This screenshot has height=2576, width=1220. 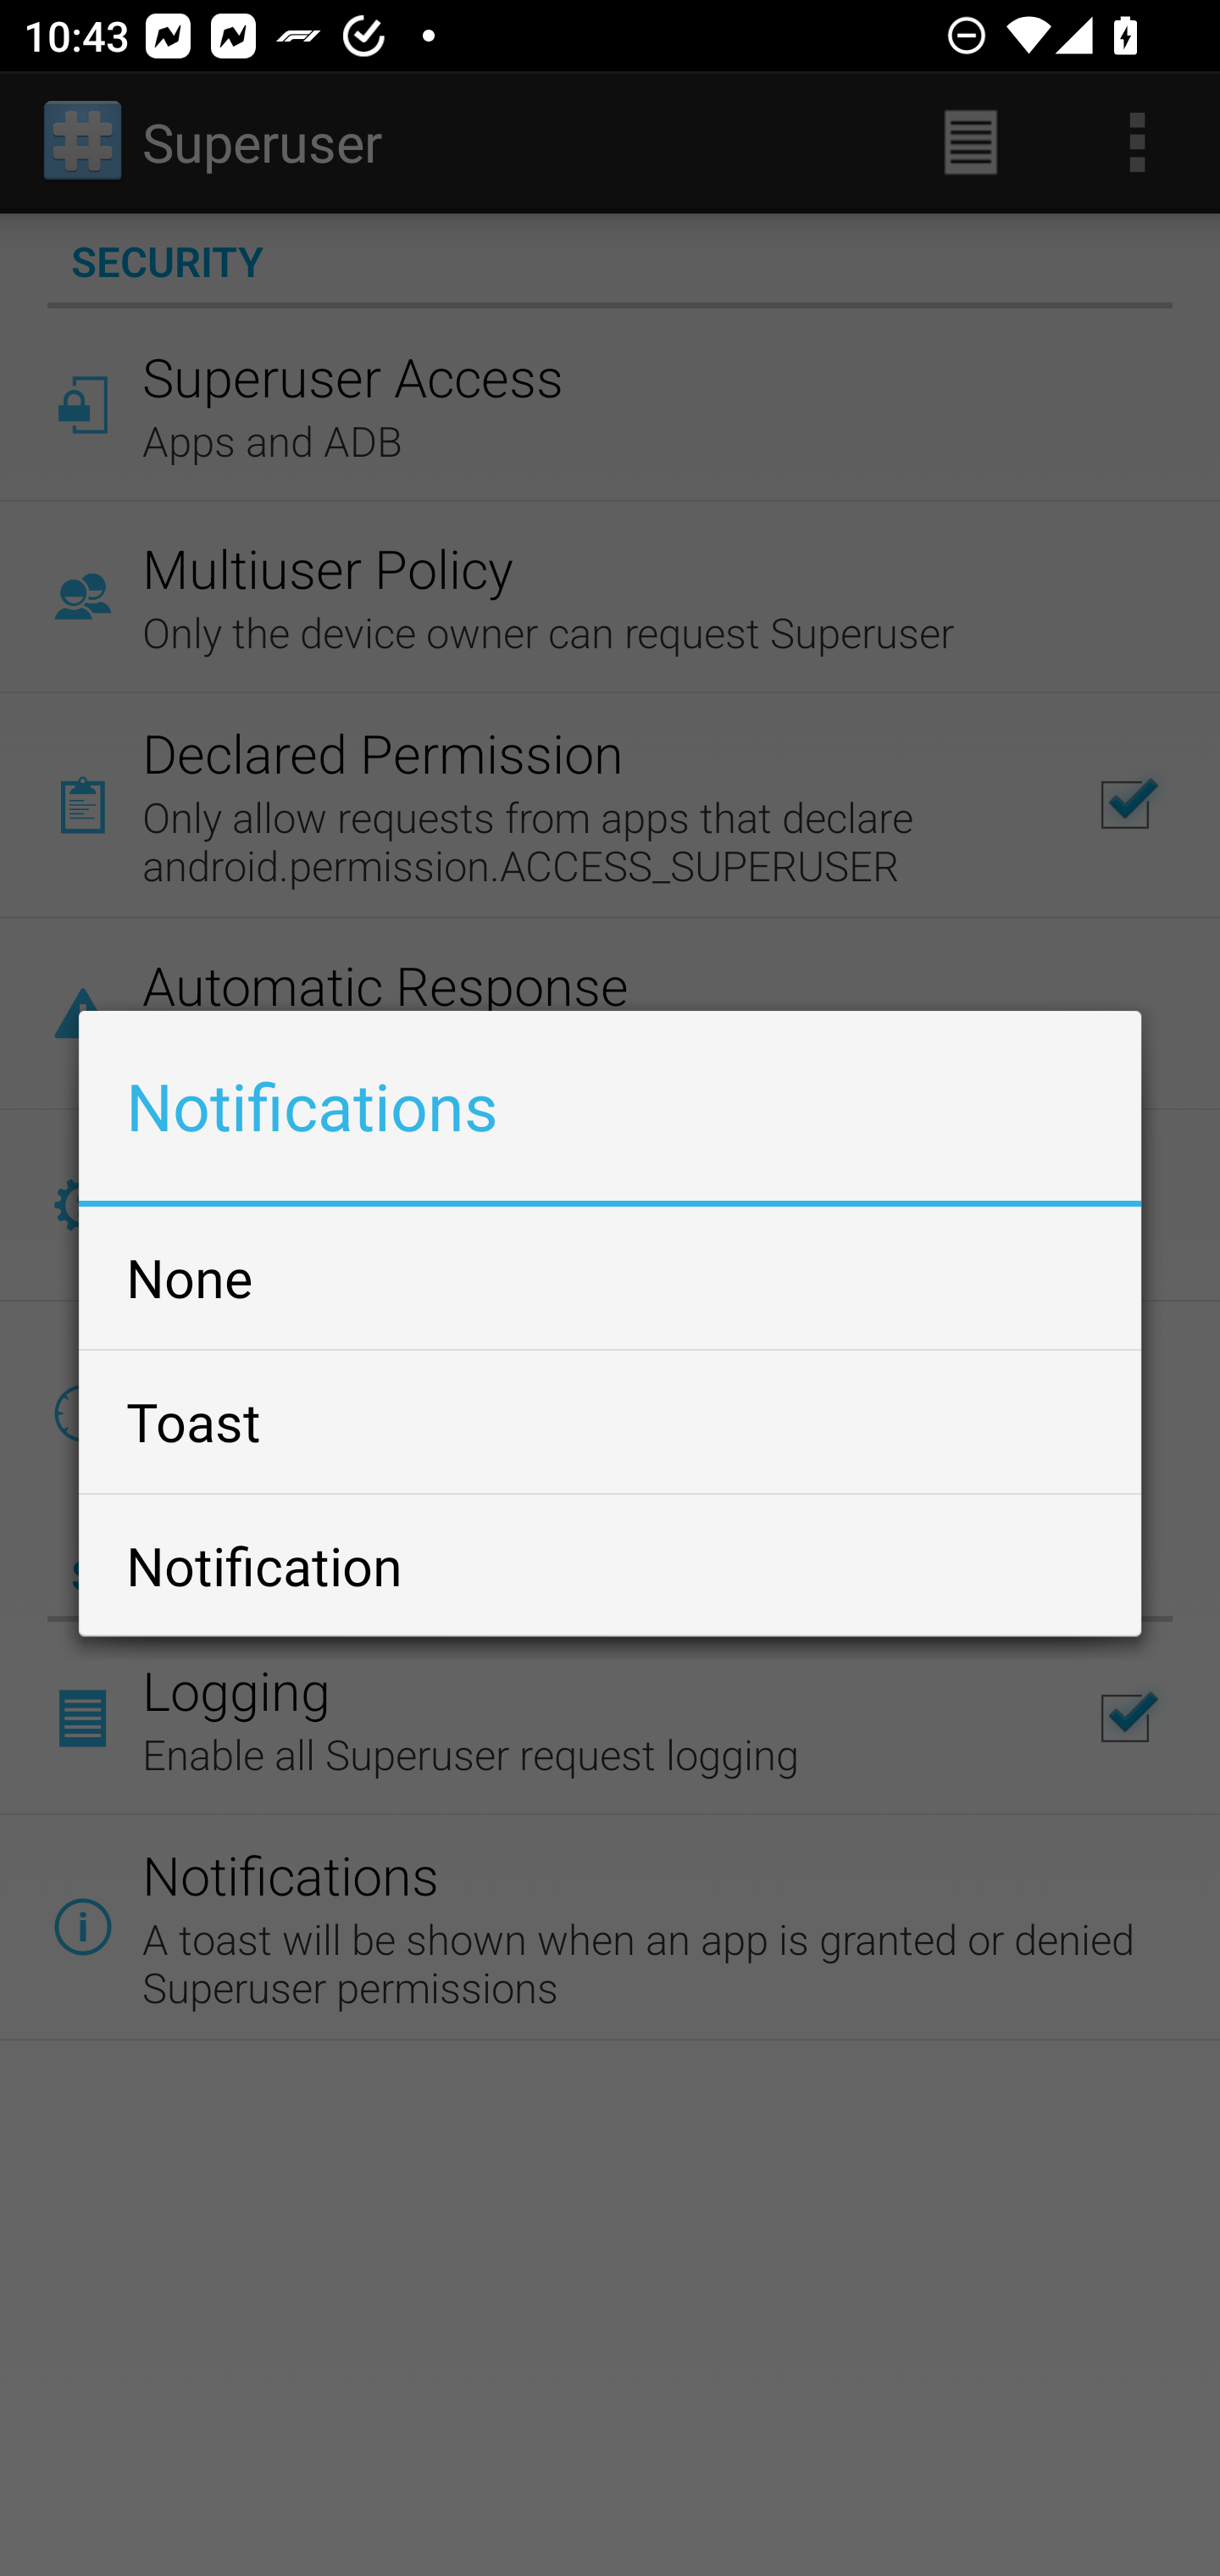 What do you see at coordinates (610, 1277) in the screenshot?
I see `None` at bounding box center [610, 1277].